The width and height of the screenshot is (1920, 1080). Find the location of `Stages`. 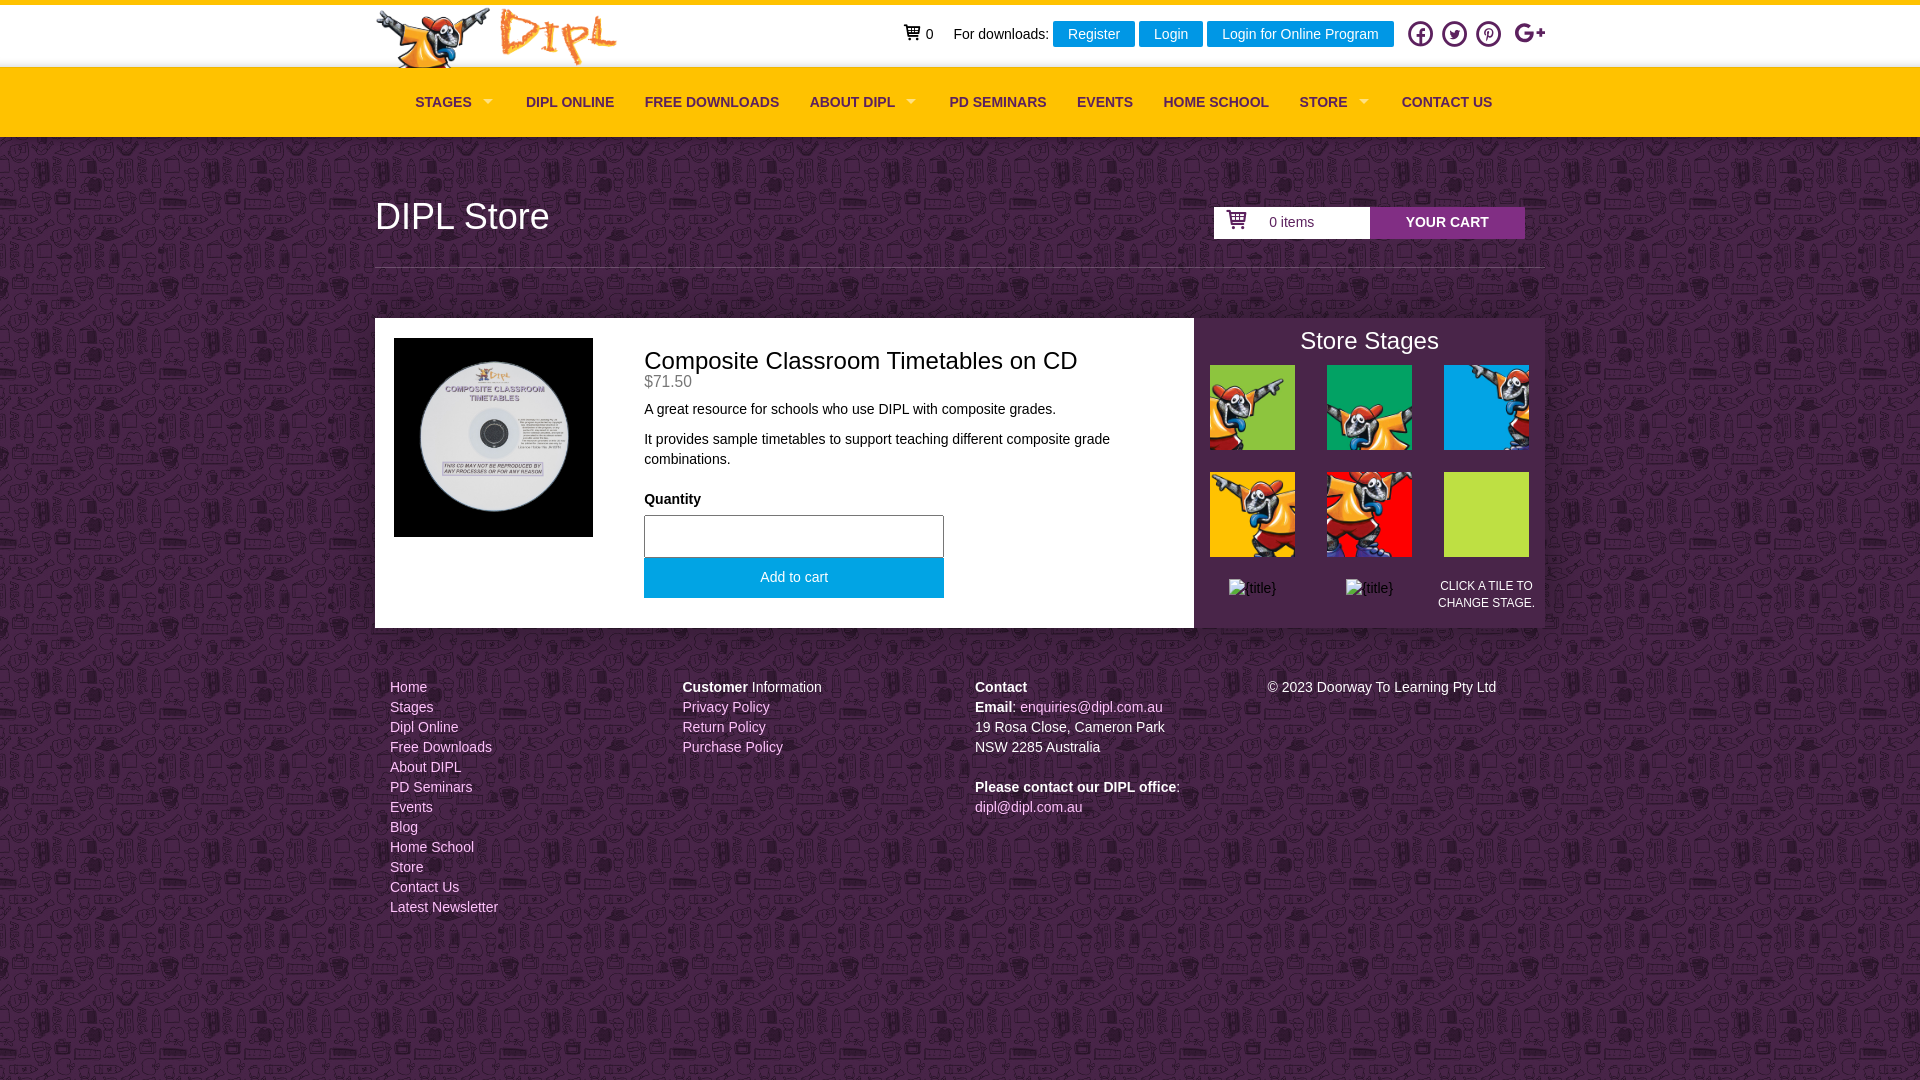

Stages is located at coordinates (412, 707).